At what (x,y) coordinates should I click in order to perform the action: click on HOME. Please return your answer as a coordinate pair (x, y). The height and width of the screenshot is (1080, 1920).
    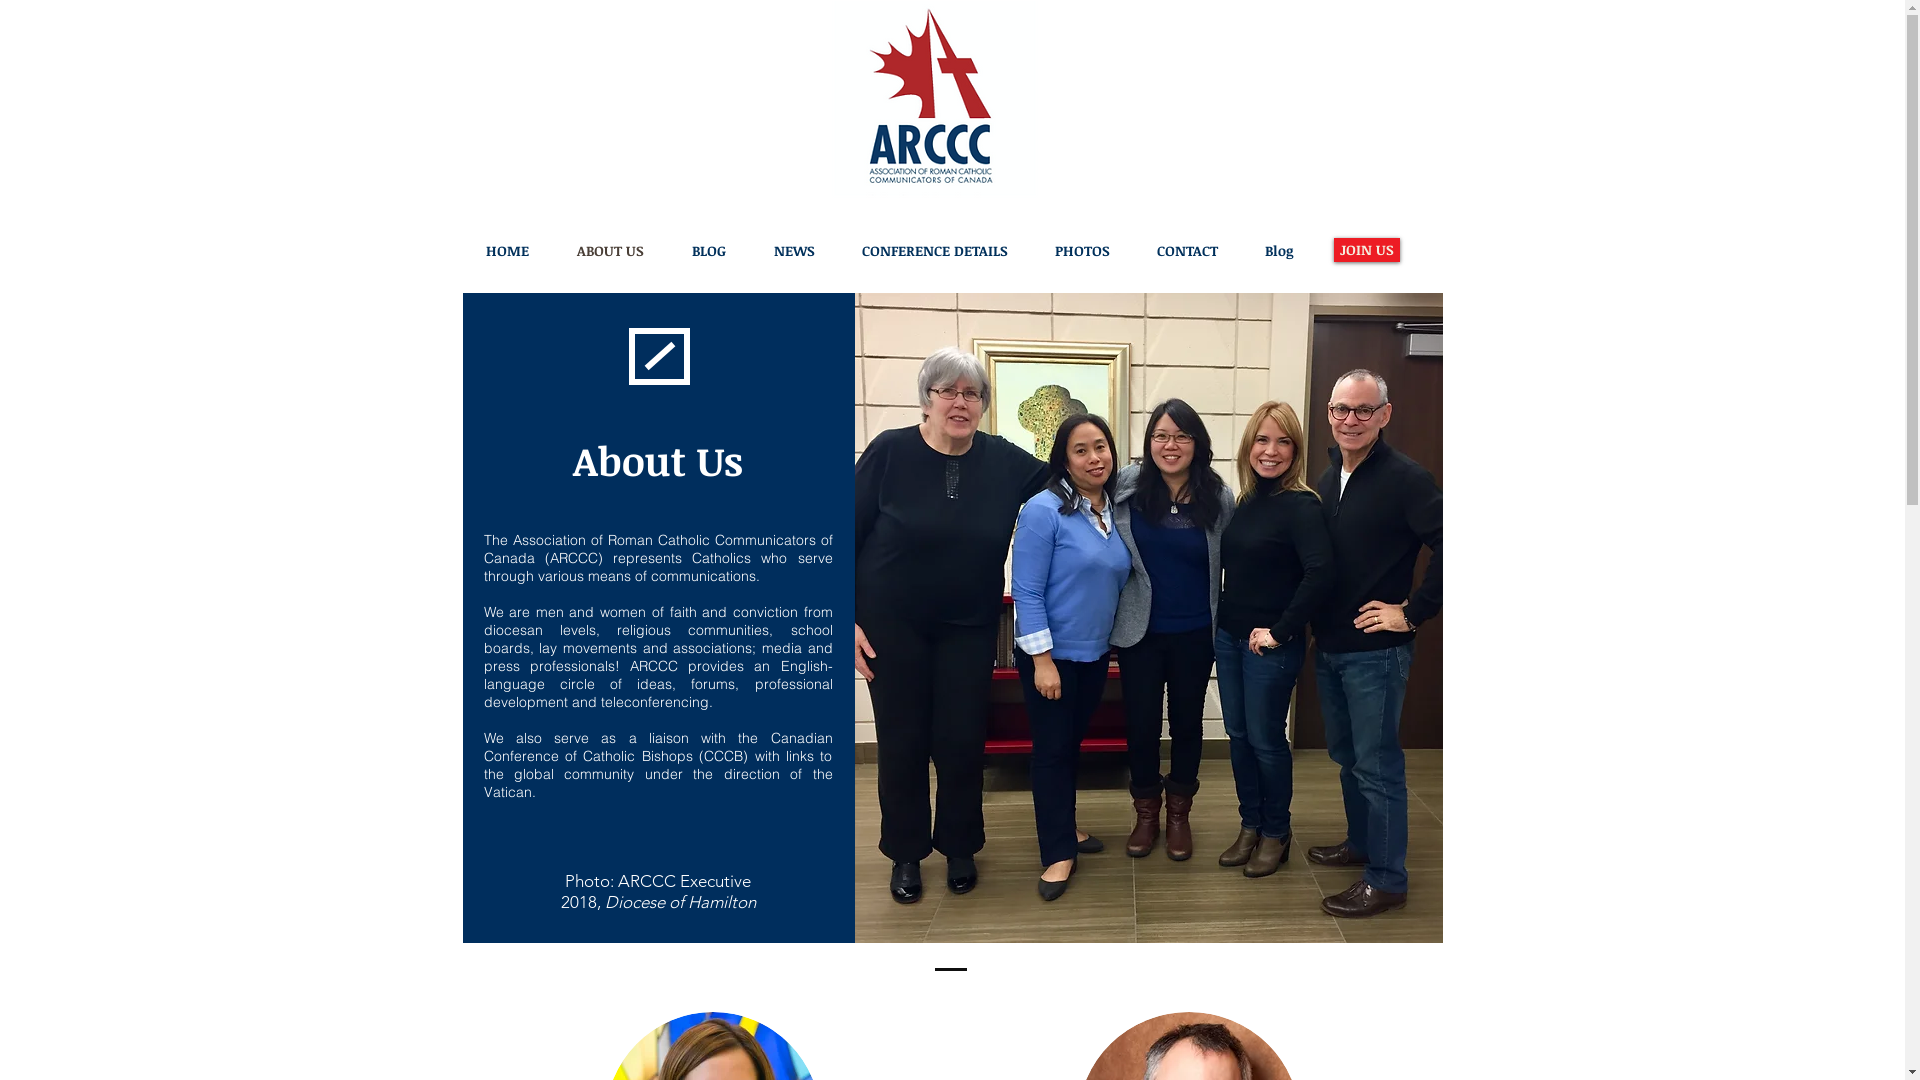
    Looking at the image, I should click on (507, 250).